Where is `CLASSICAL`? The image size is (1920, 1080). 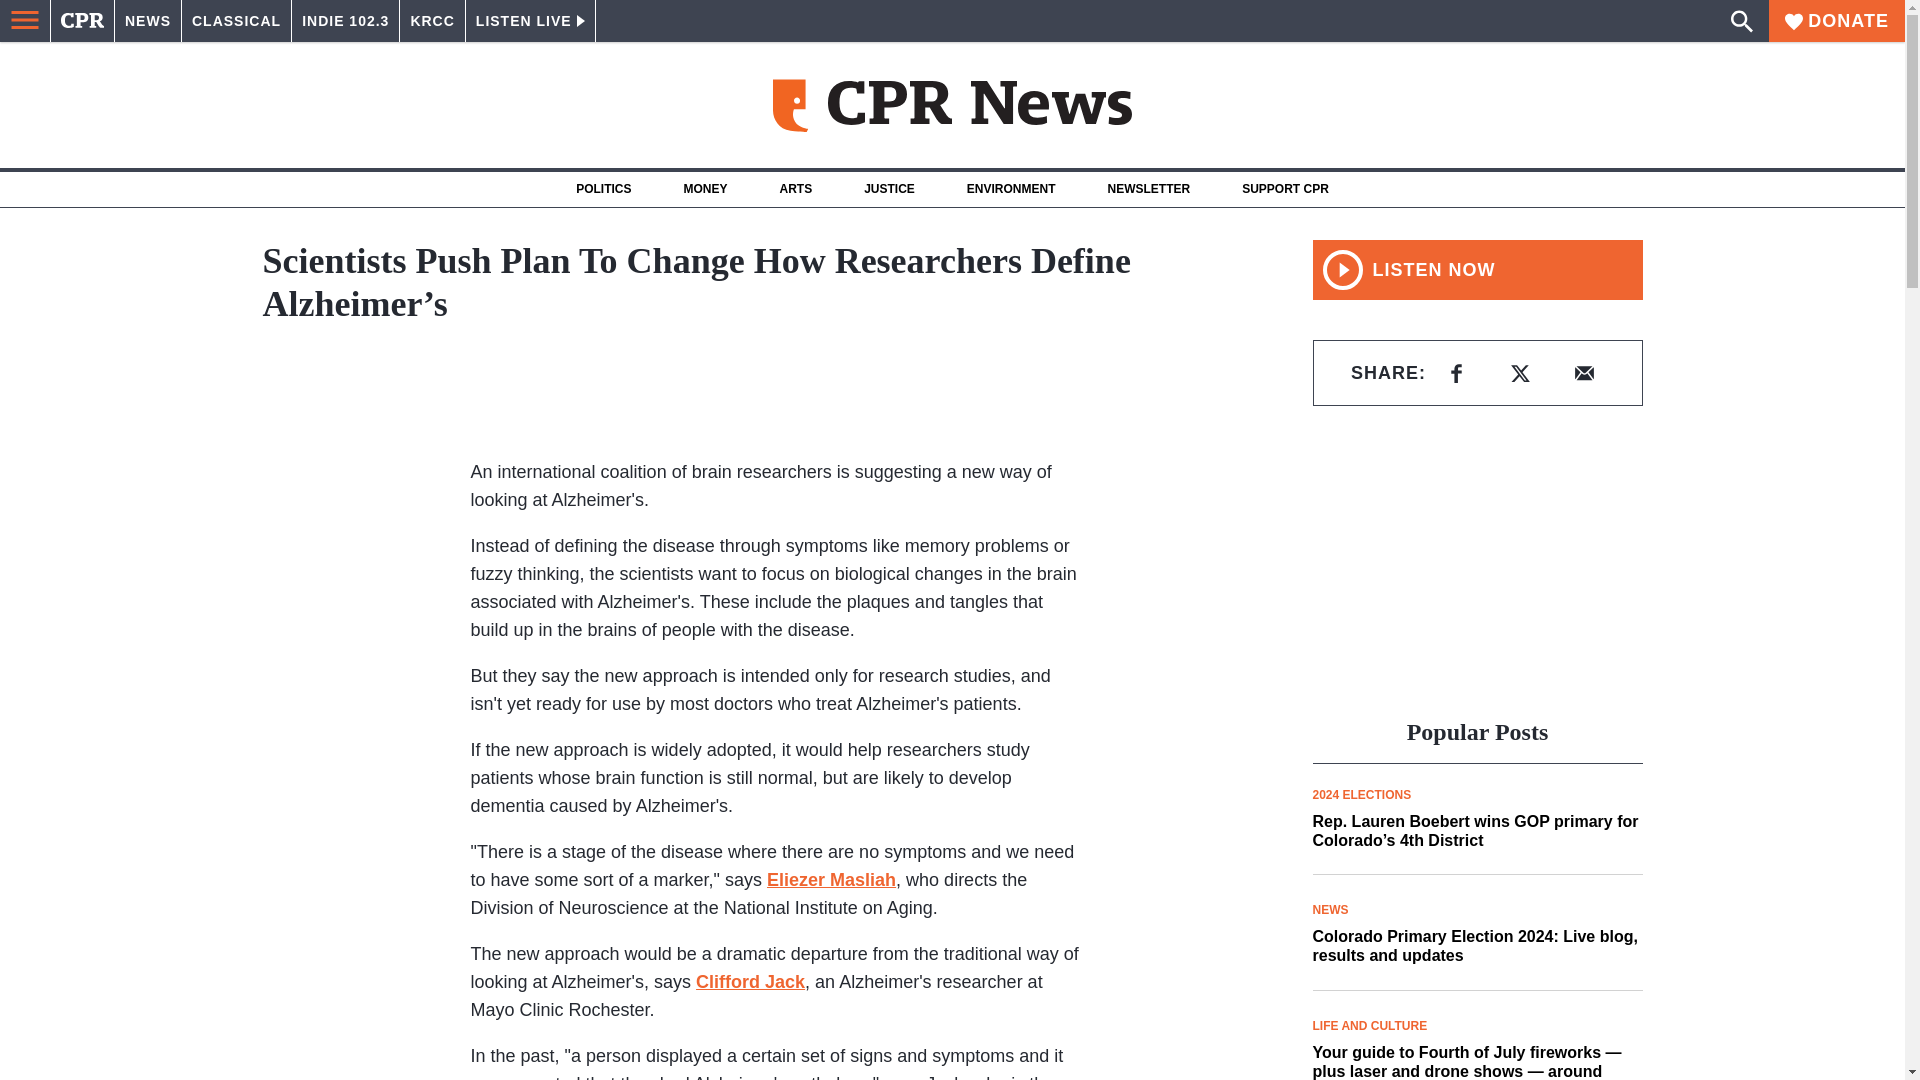
CLASSICAL is located at coordinates (236, 21).